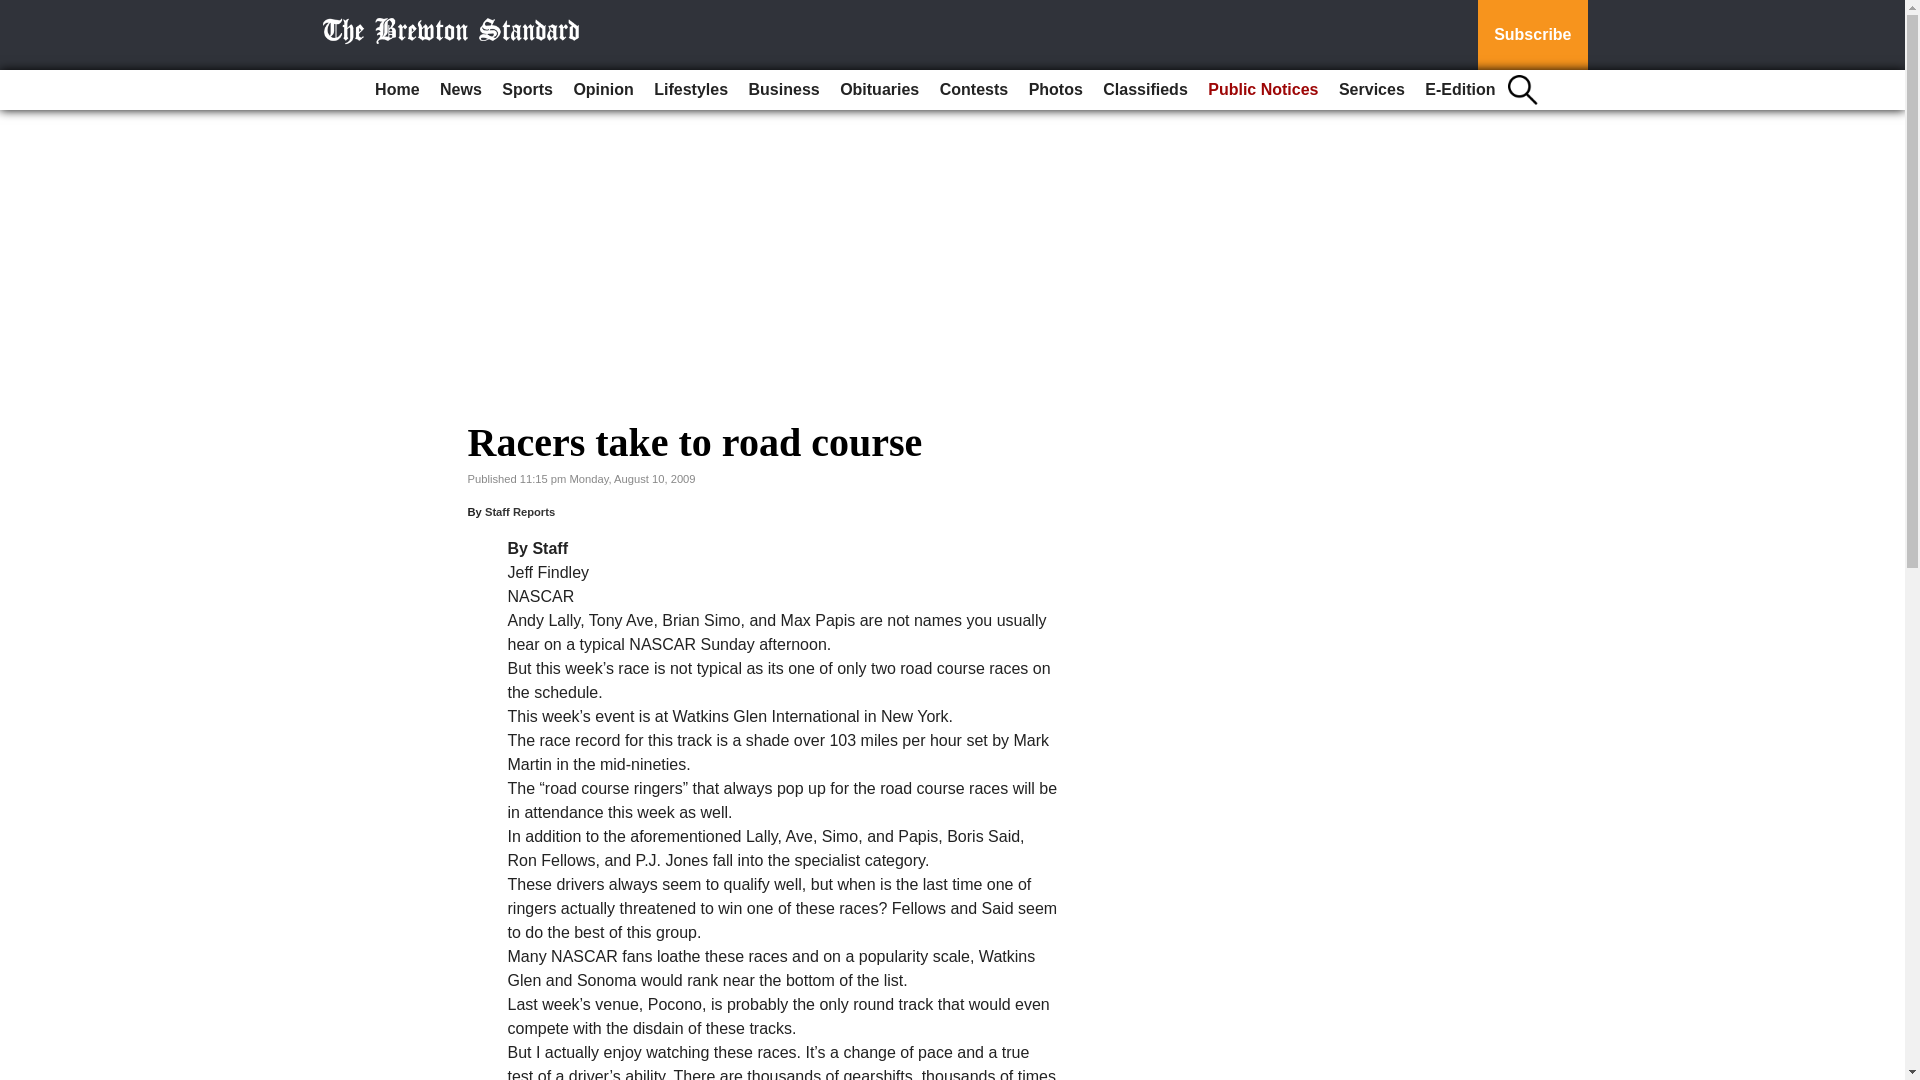 This screenshot has width=1920, height=1080. Describe the element at coordinates (1056, 90) in the screenshot. I see `Photos` at that location.